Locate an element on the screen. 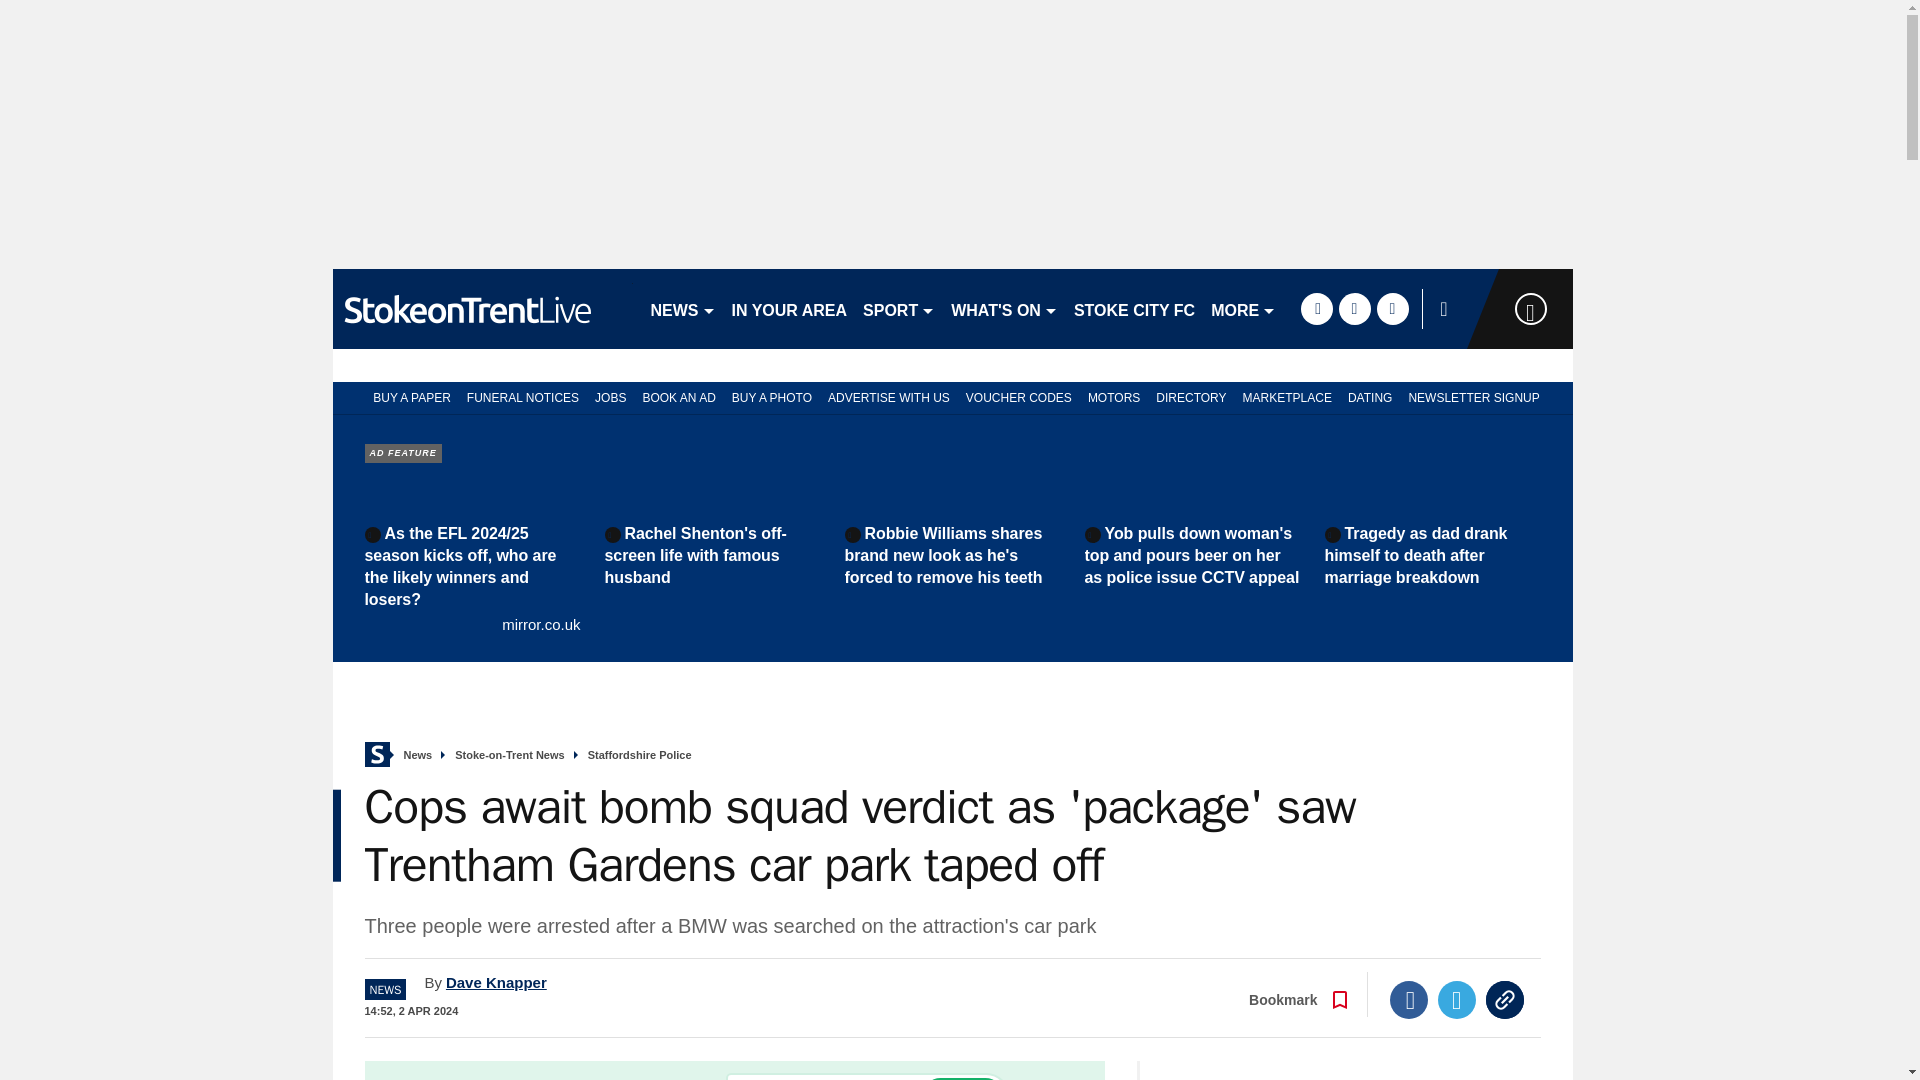  STOKE CITY FC is located at coordinates (1134, 308).